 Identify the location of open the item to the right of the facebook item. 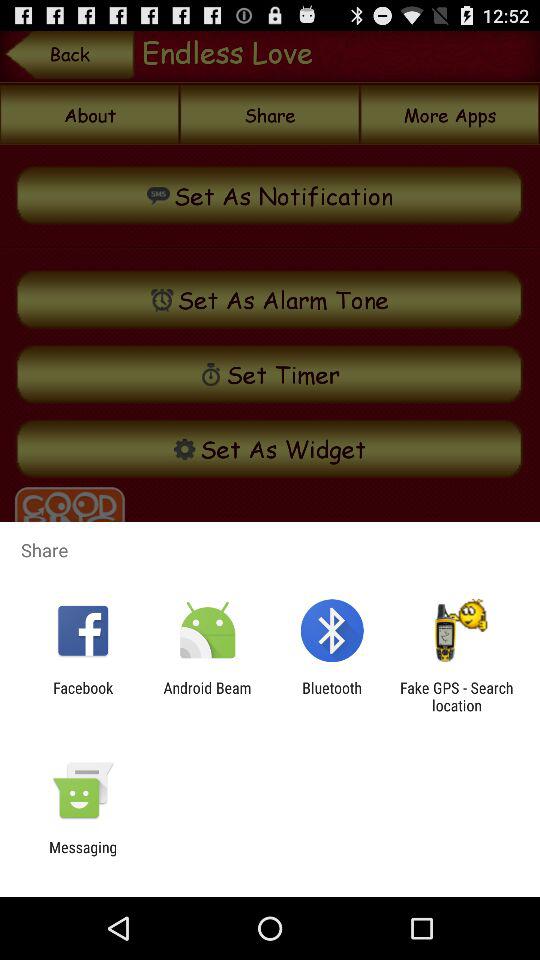
(207, 696).